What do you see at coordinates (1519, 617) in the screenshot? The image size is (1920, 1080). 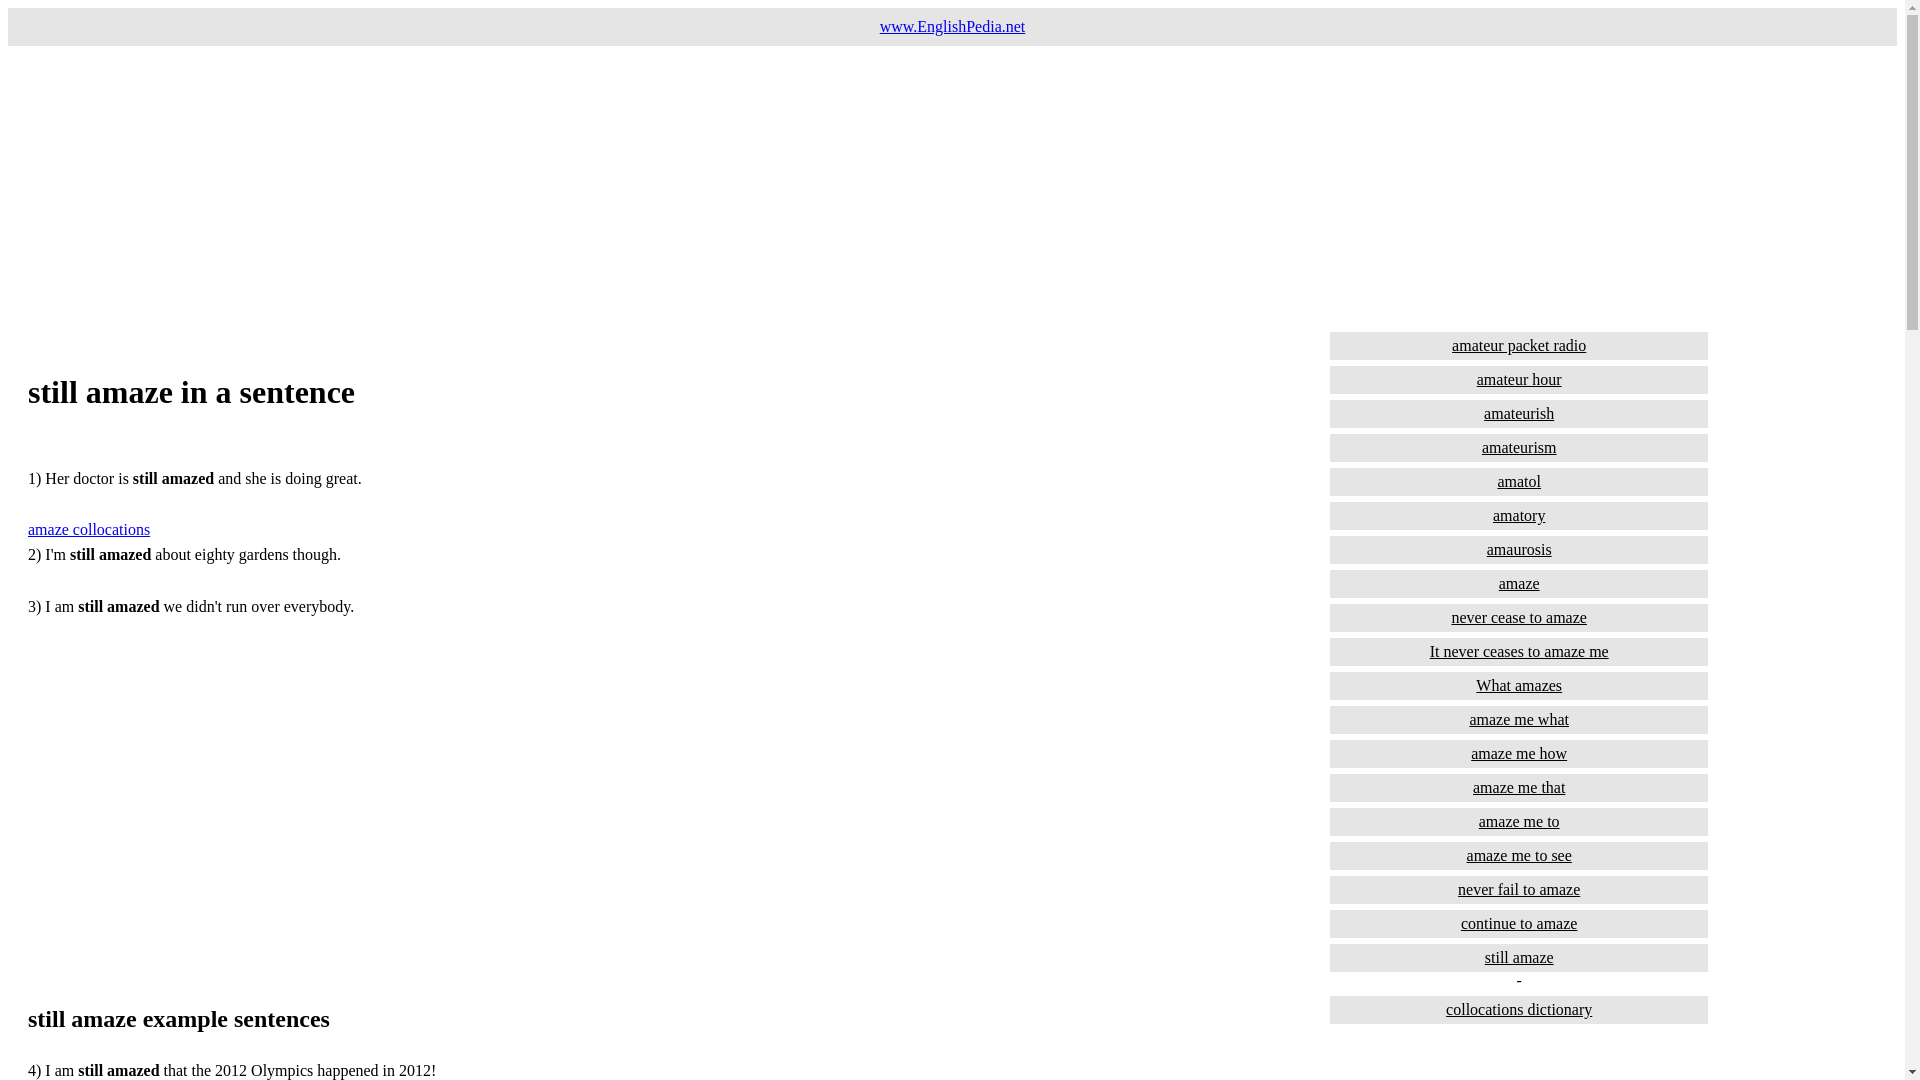 I see `never cease to amaze in a sentence` at bounding box center [1519, 617].